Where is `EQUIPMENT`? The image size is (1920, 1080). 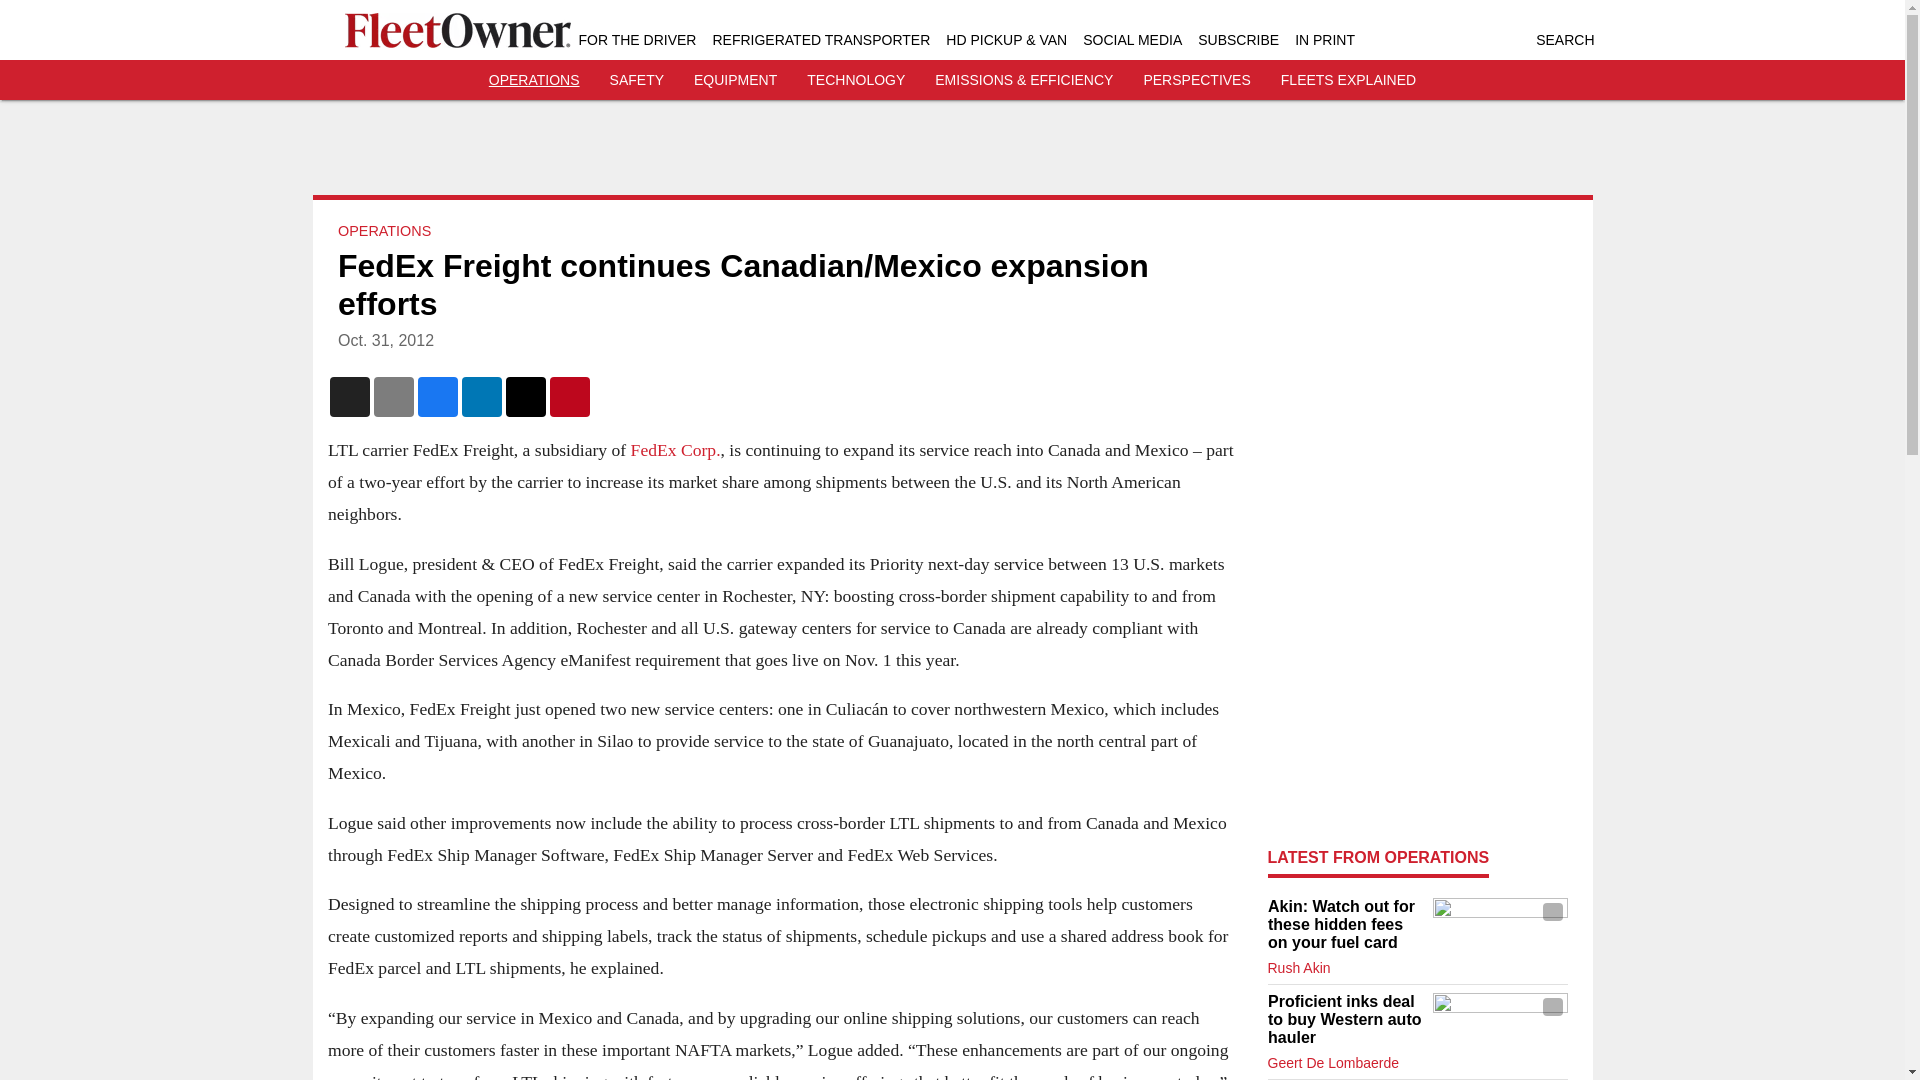
EQUIPMENT is located at coordinates (735, 80).